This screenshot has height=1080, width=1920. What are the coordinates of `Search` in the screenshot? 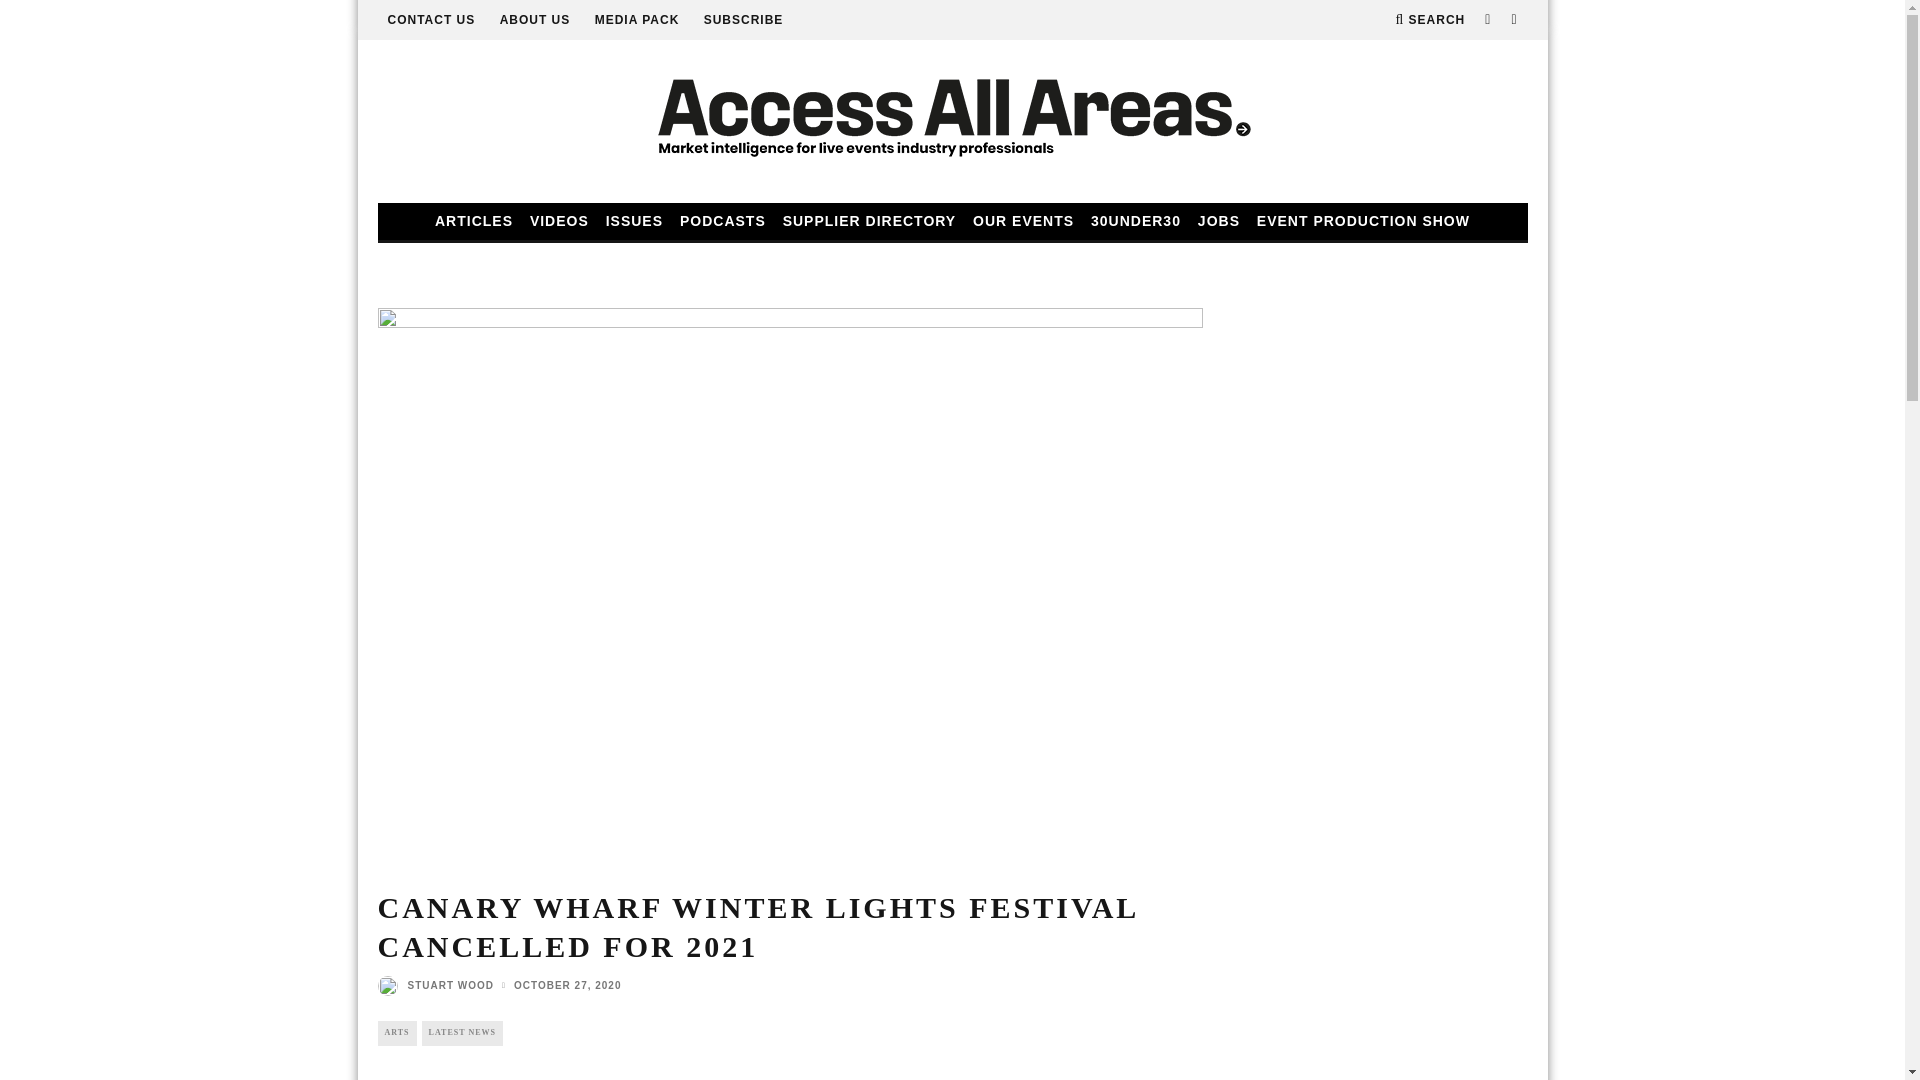 It's located at (1430, 20).